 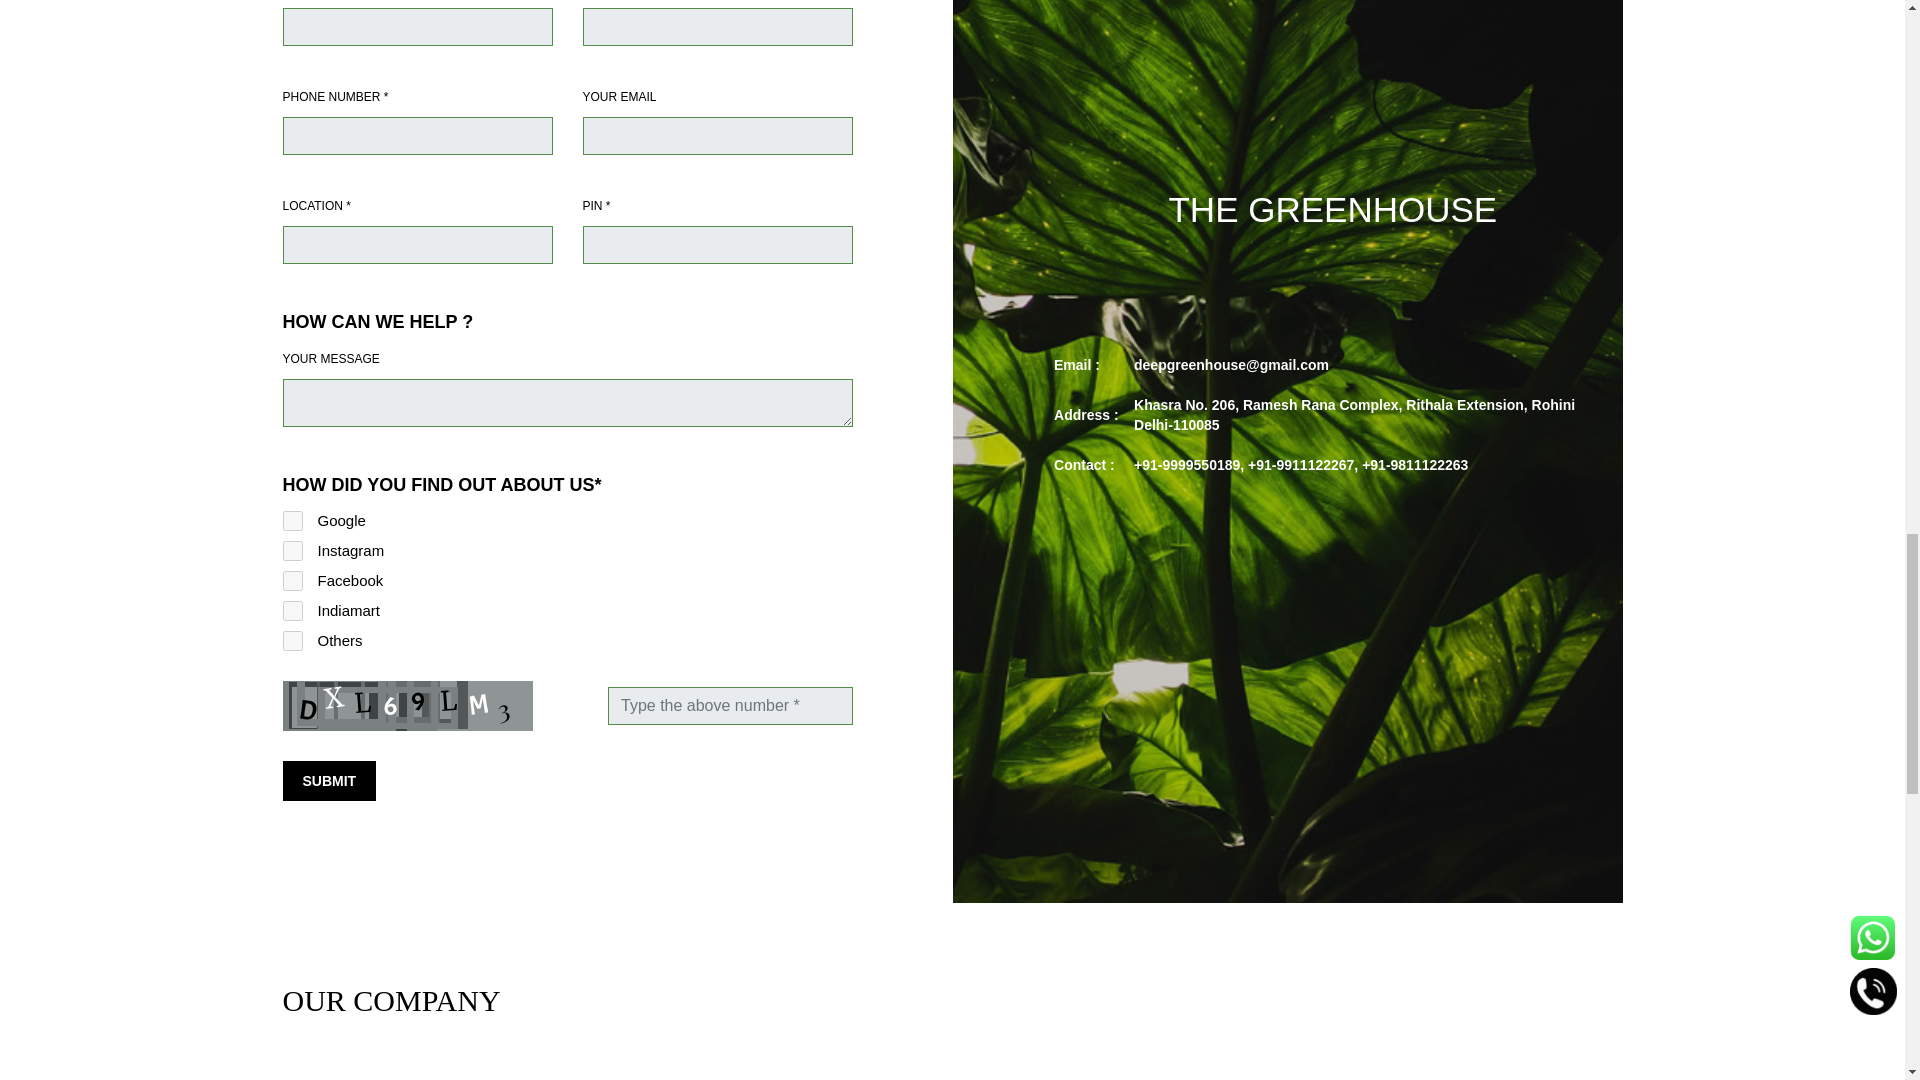 What do you see at coordinates (292, 610) in the screenshot?
I see `Indiamart` at bounding box center [292, 610].